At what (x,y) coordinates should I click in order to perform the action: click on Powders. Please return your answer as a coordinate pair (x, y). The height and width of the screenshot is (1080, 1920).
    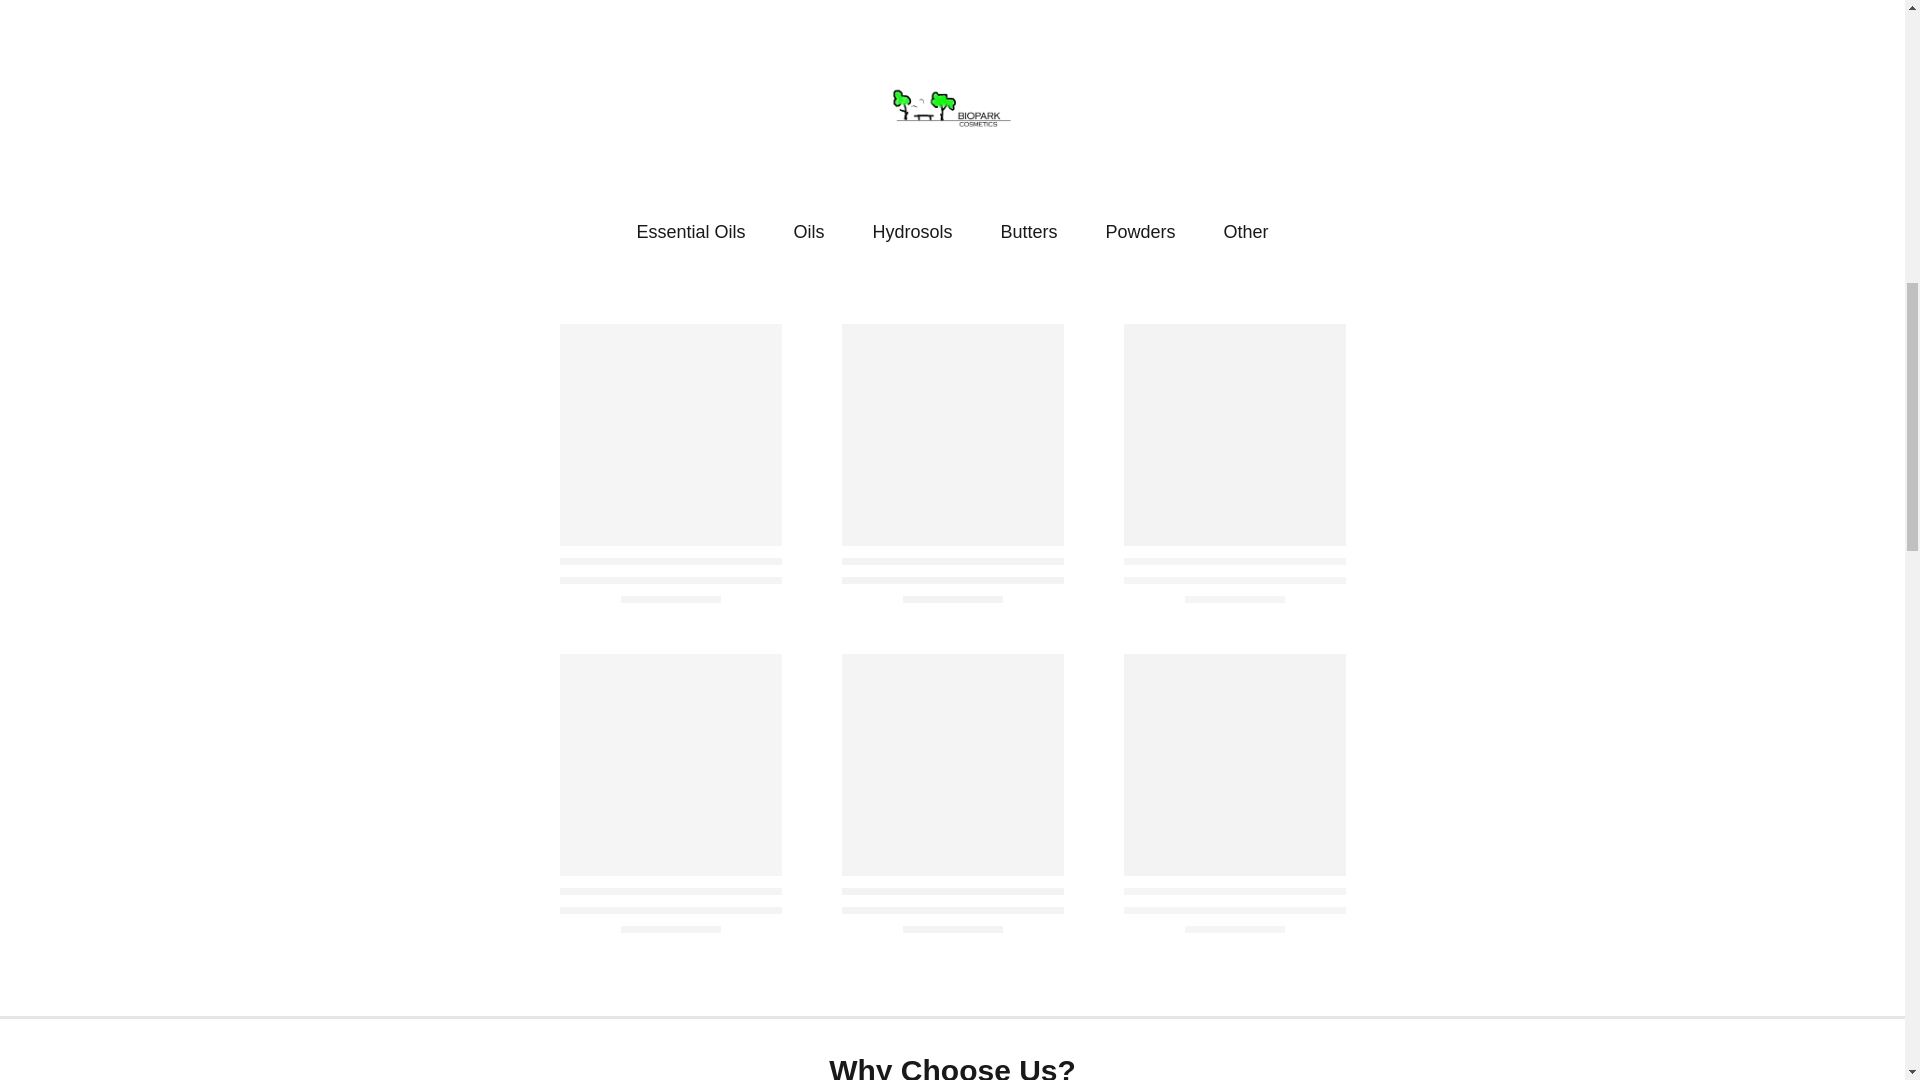
    Looking at the image, I should click on (1140, 232).